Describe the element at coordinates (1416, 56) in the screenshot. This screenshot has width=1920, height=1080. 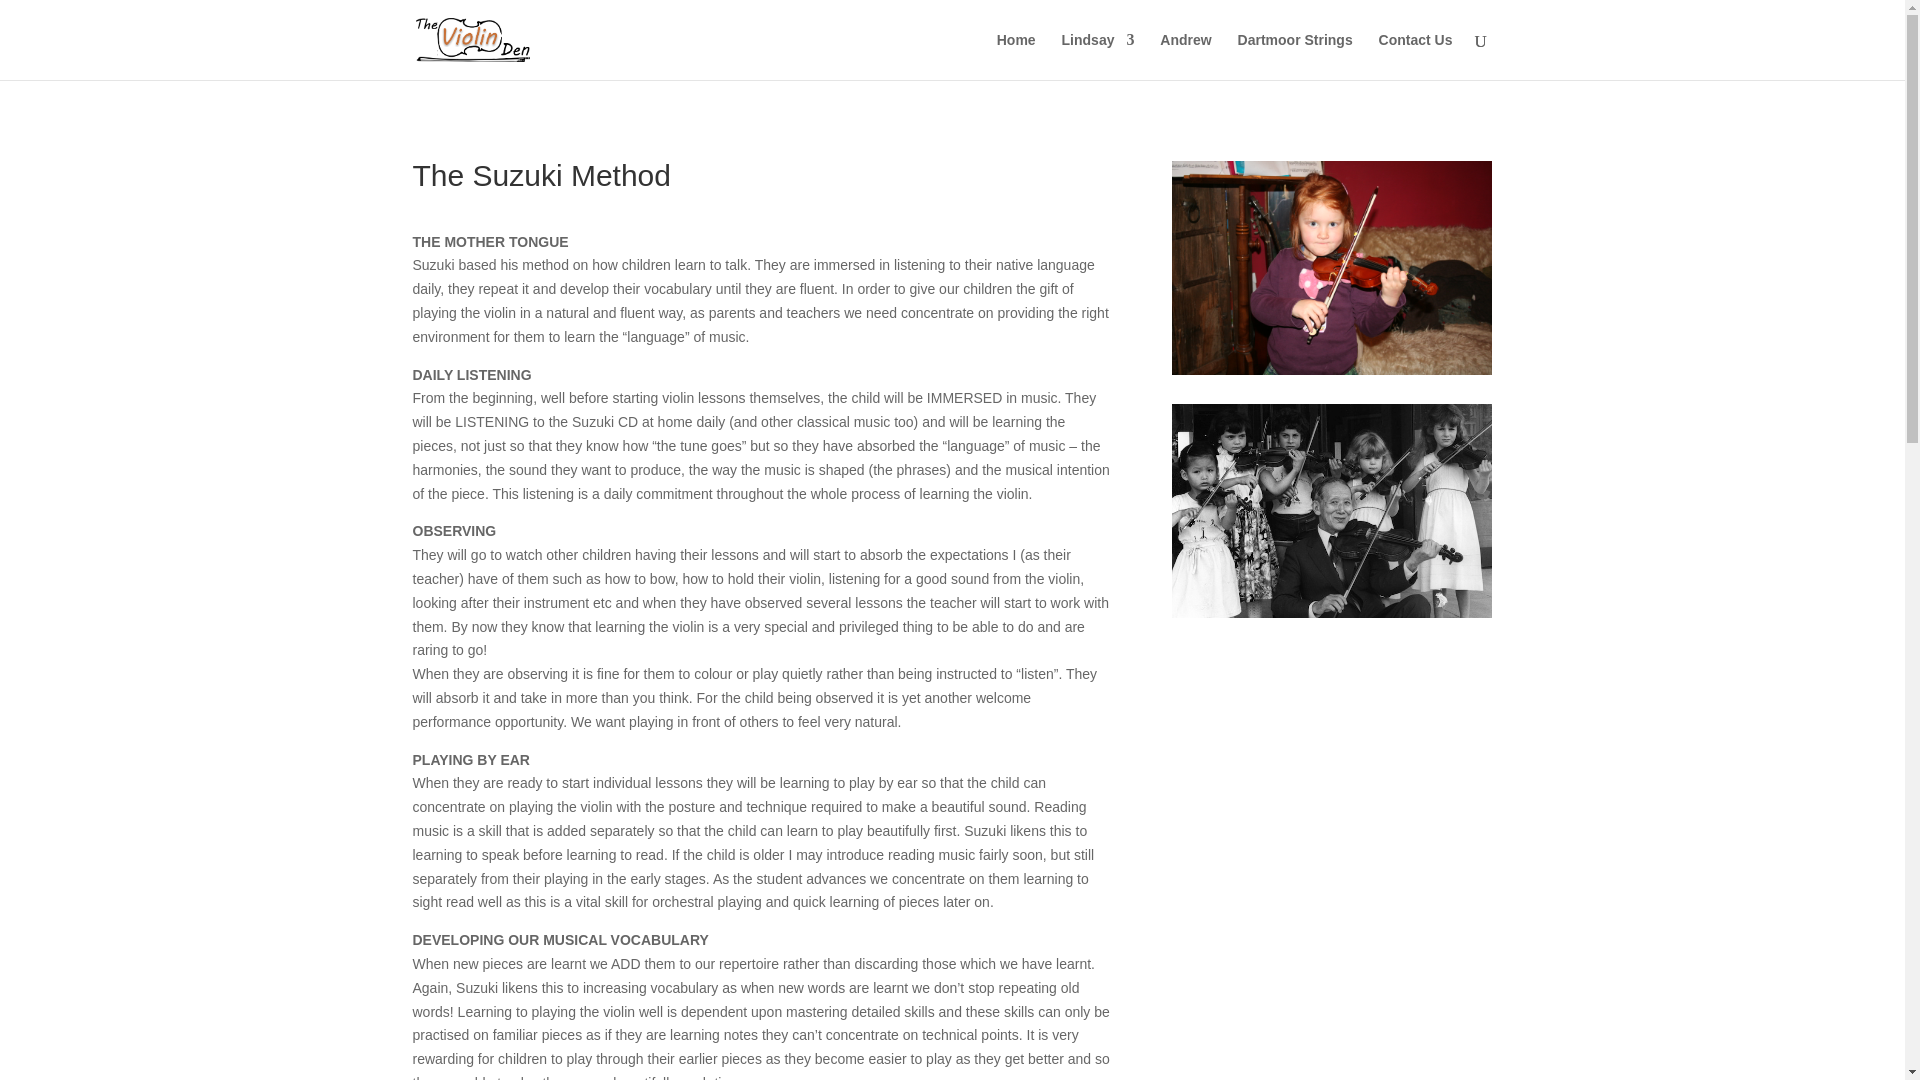
I see `Contact Us` at that location.